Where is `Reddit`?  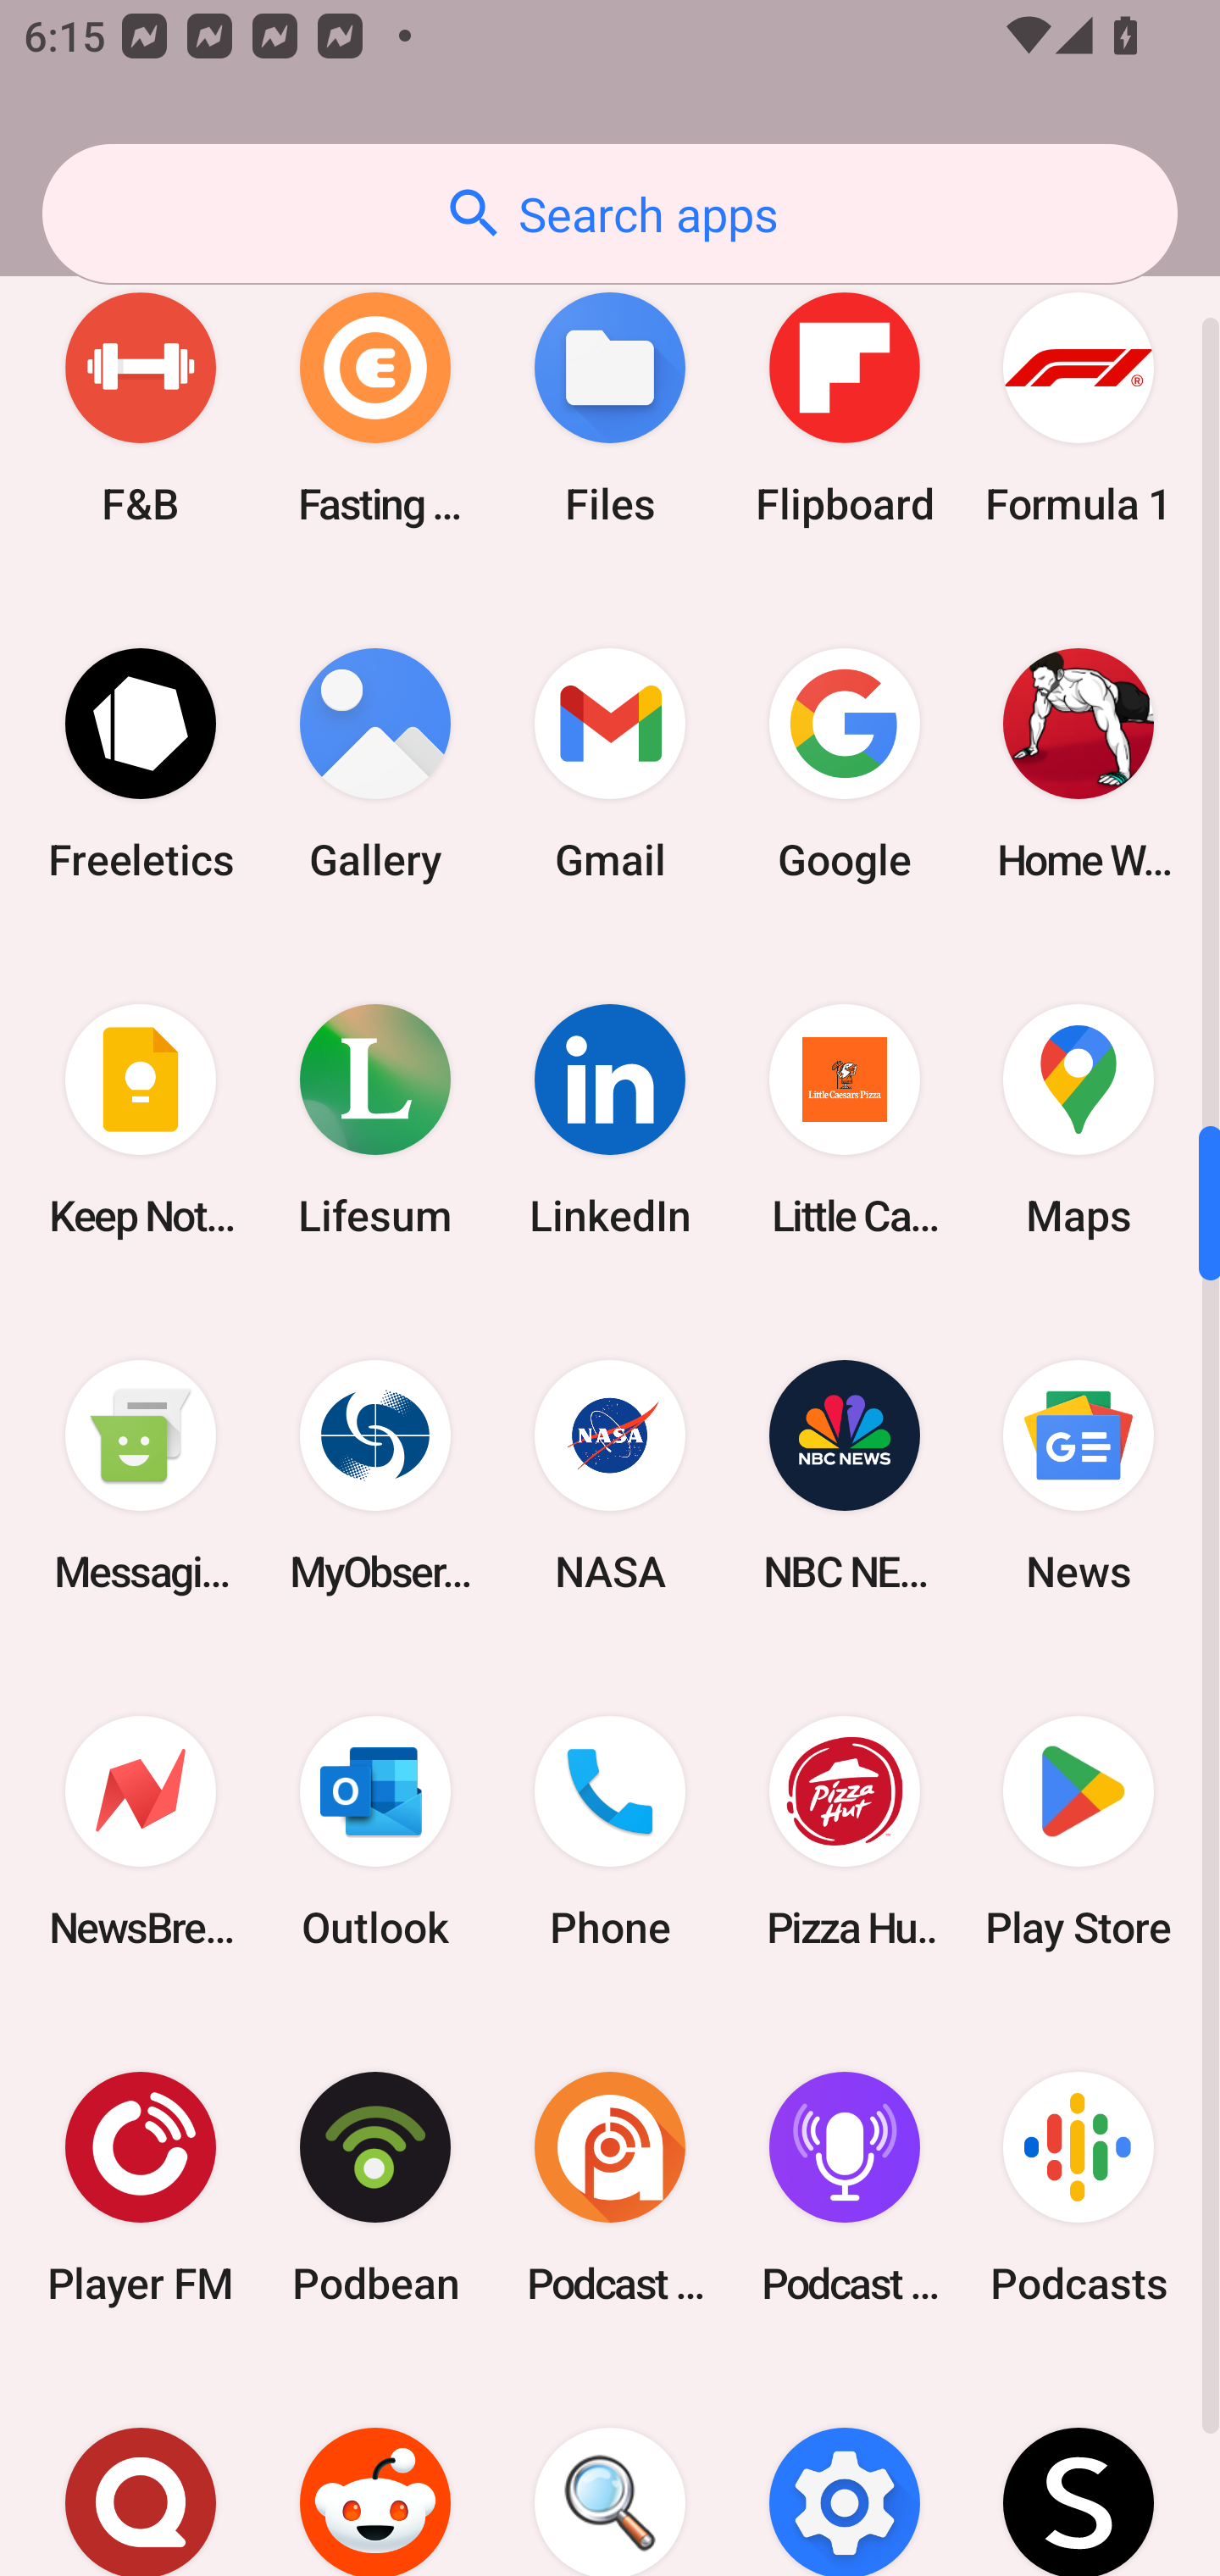
Reddit is located at coordinates (375, 2470).